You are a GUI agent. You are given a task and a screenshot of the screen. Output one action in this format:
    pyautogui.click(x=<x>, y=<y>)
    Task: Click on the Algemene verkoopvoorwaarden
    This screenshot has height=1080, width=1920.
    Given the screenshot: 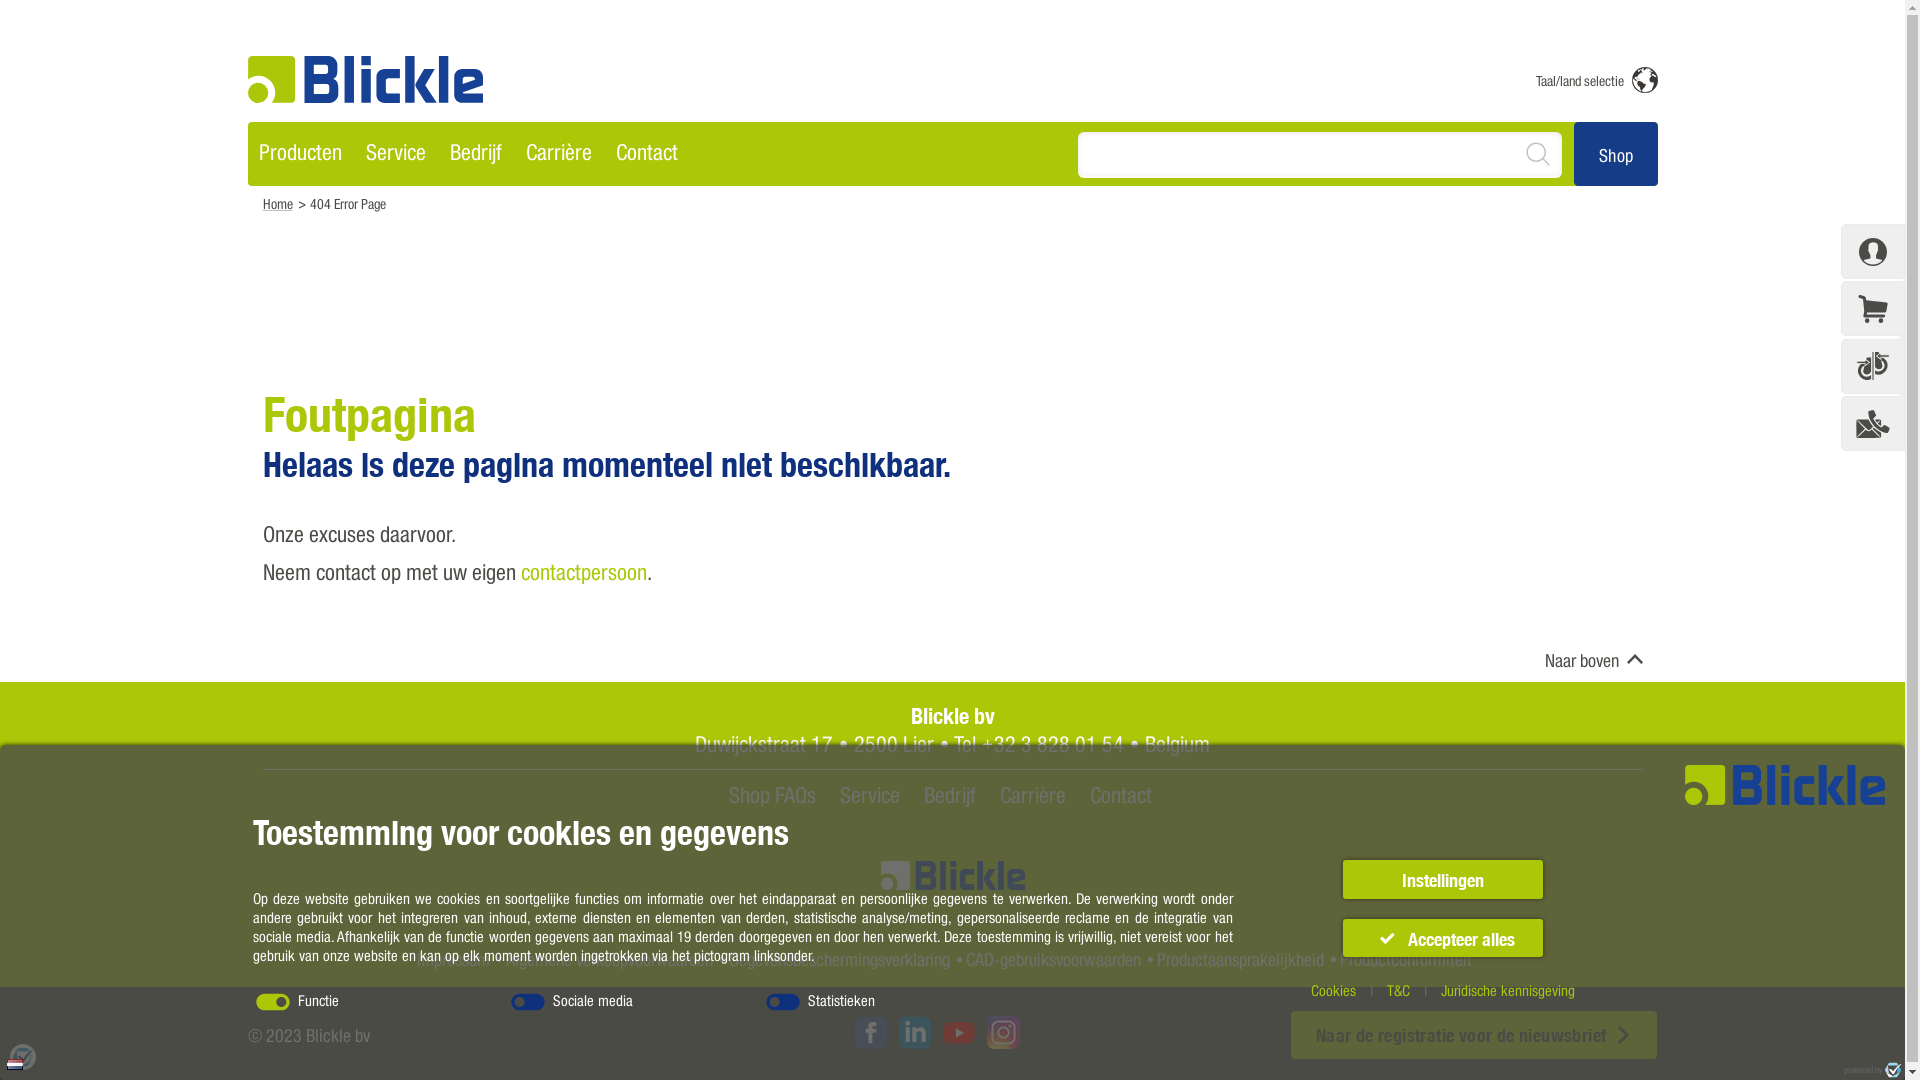 What is the action you would take?
    pyautogui.click(x=610, y=960)
    